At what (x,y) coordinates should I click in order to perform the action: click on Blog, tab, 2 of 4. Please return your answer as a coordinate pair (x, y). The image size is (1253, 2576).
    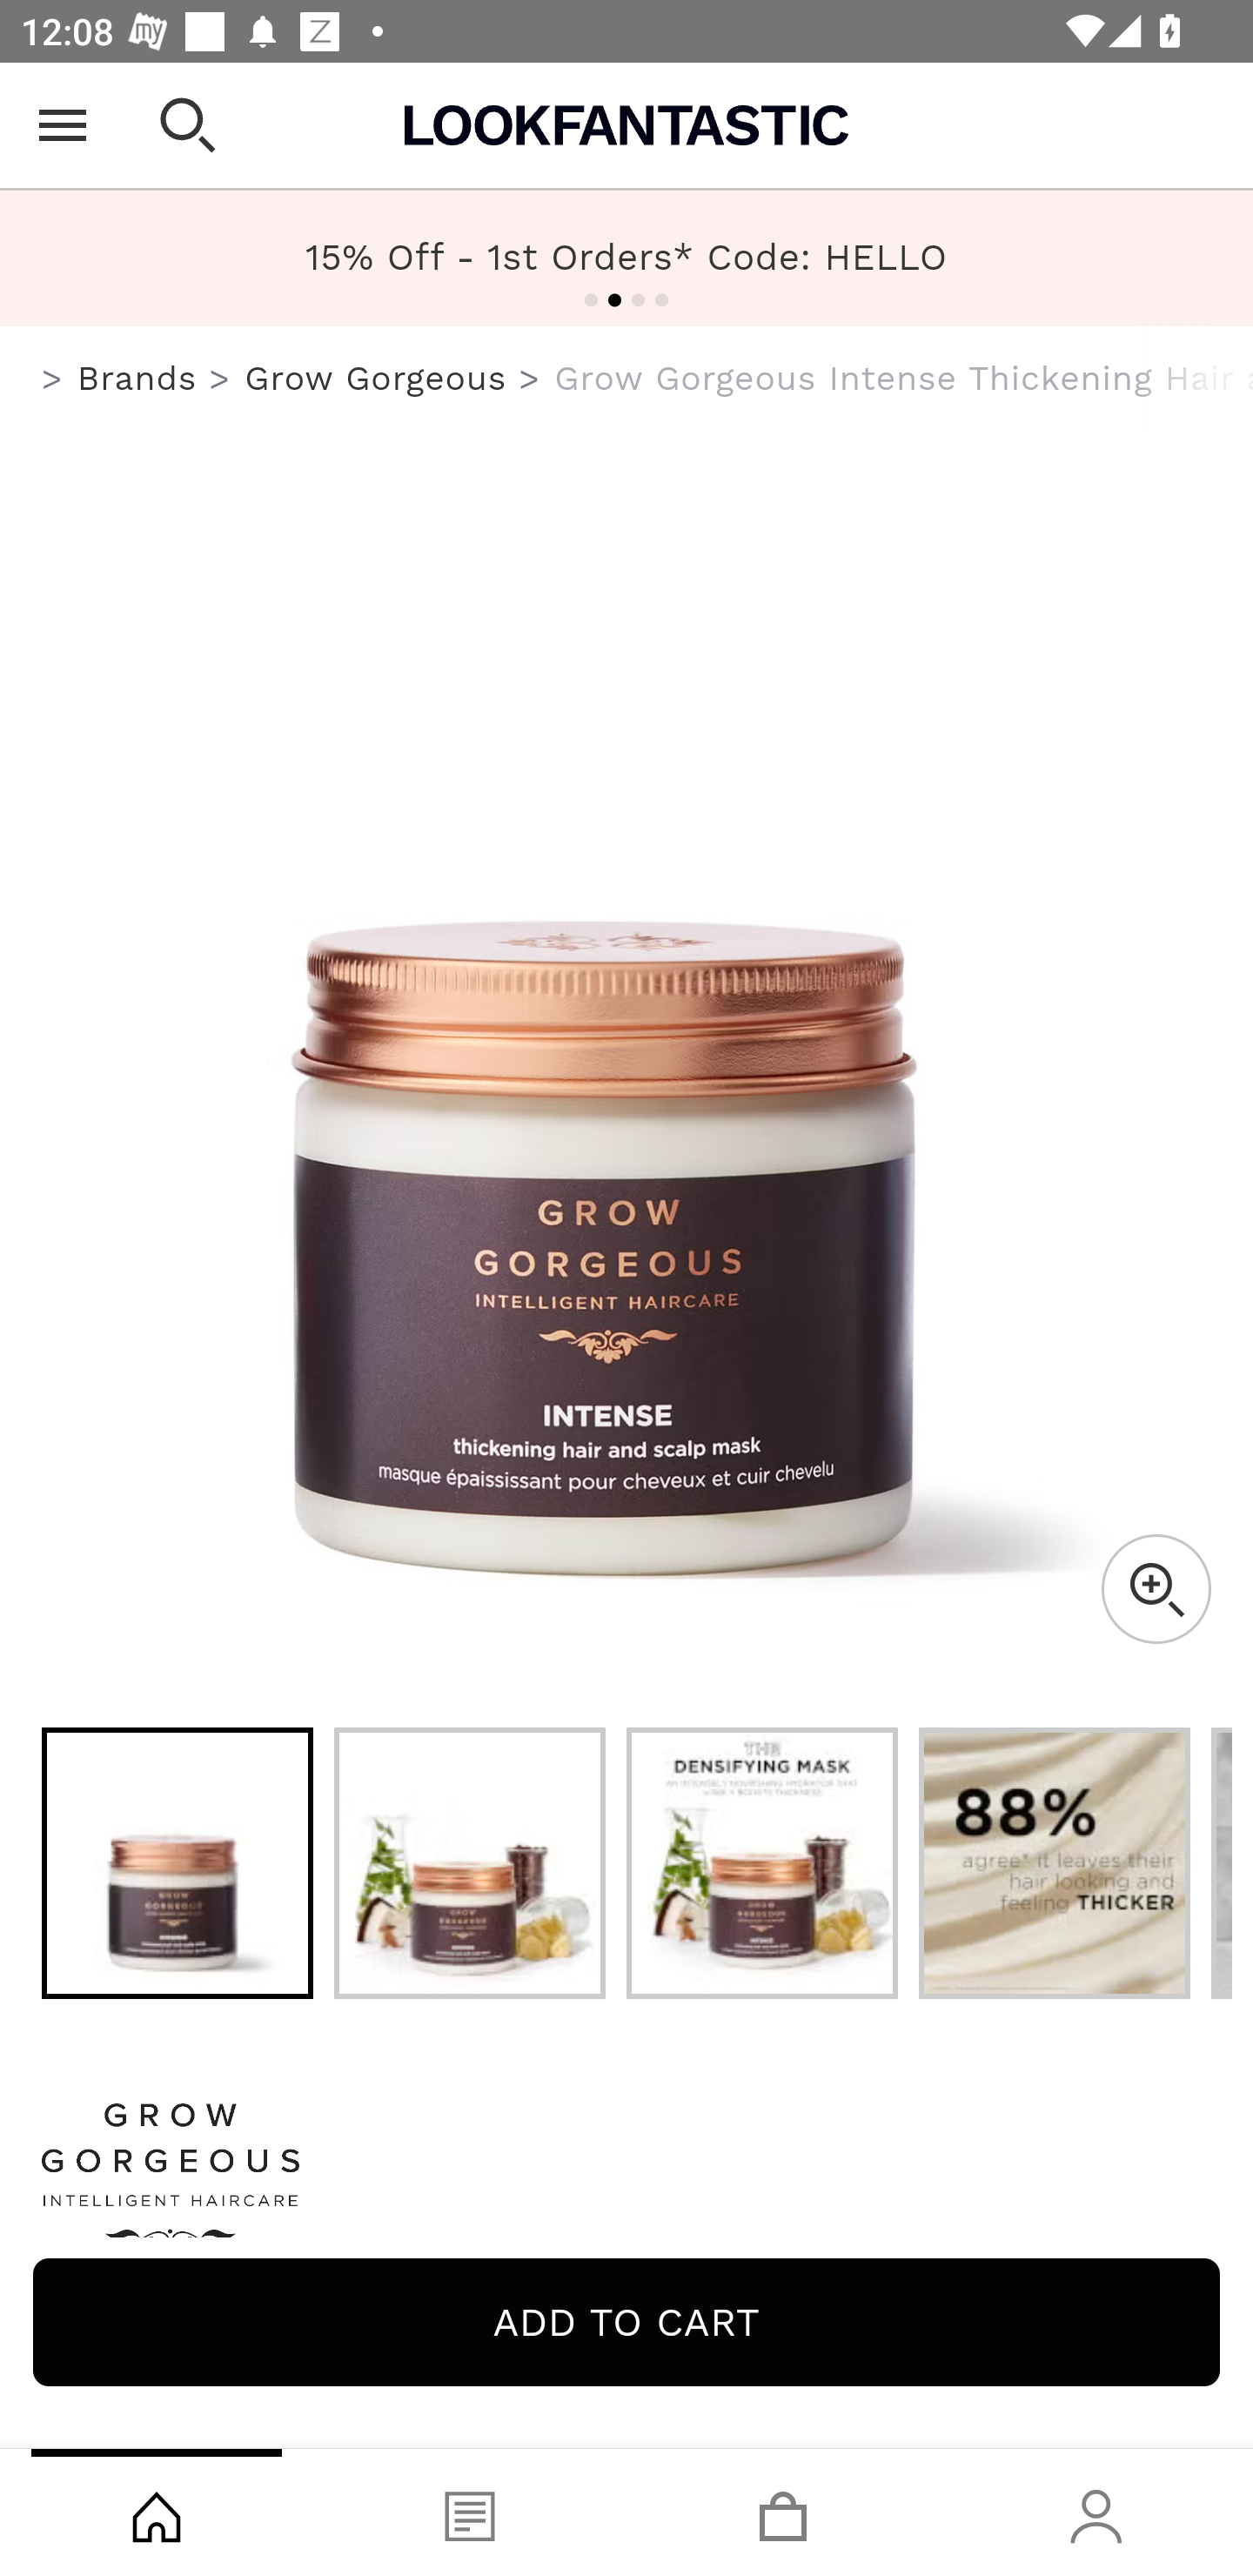
    Looking at the image, I should click on (470, 2512).